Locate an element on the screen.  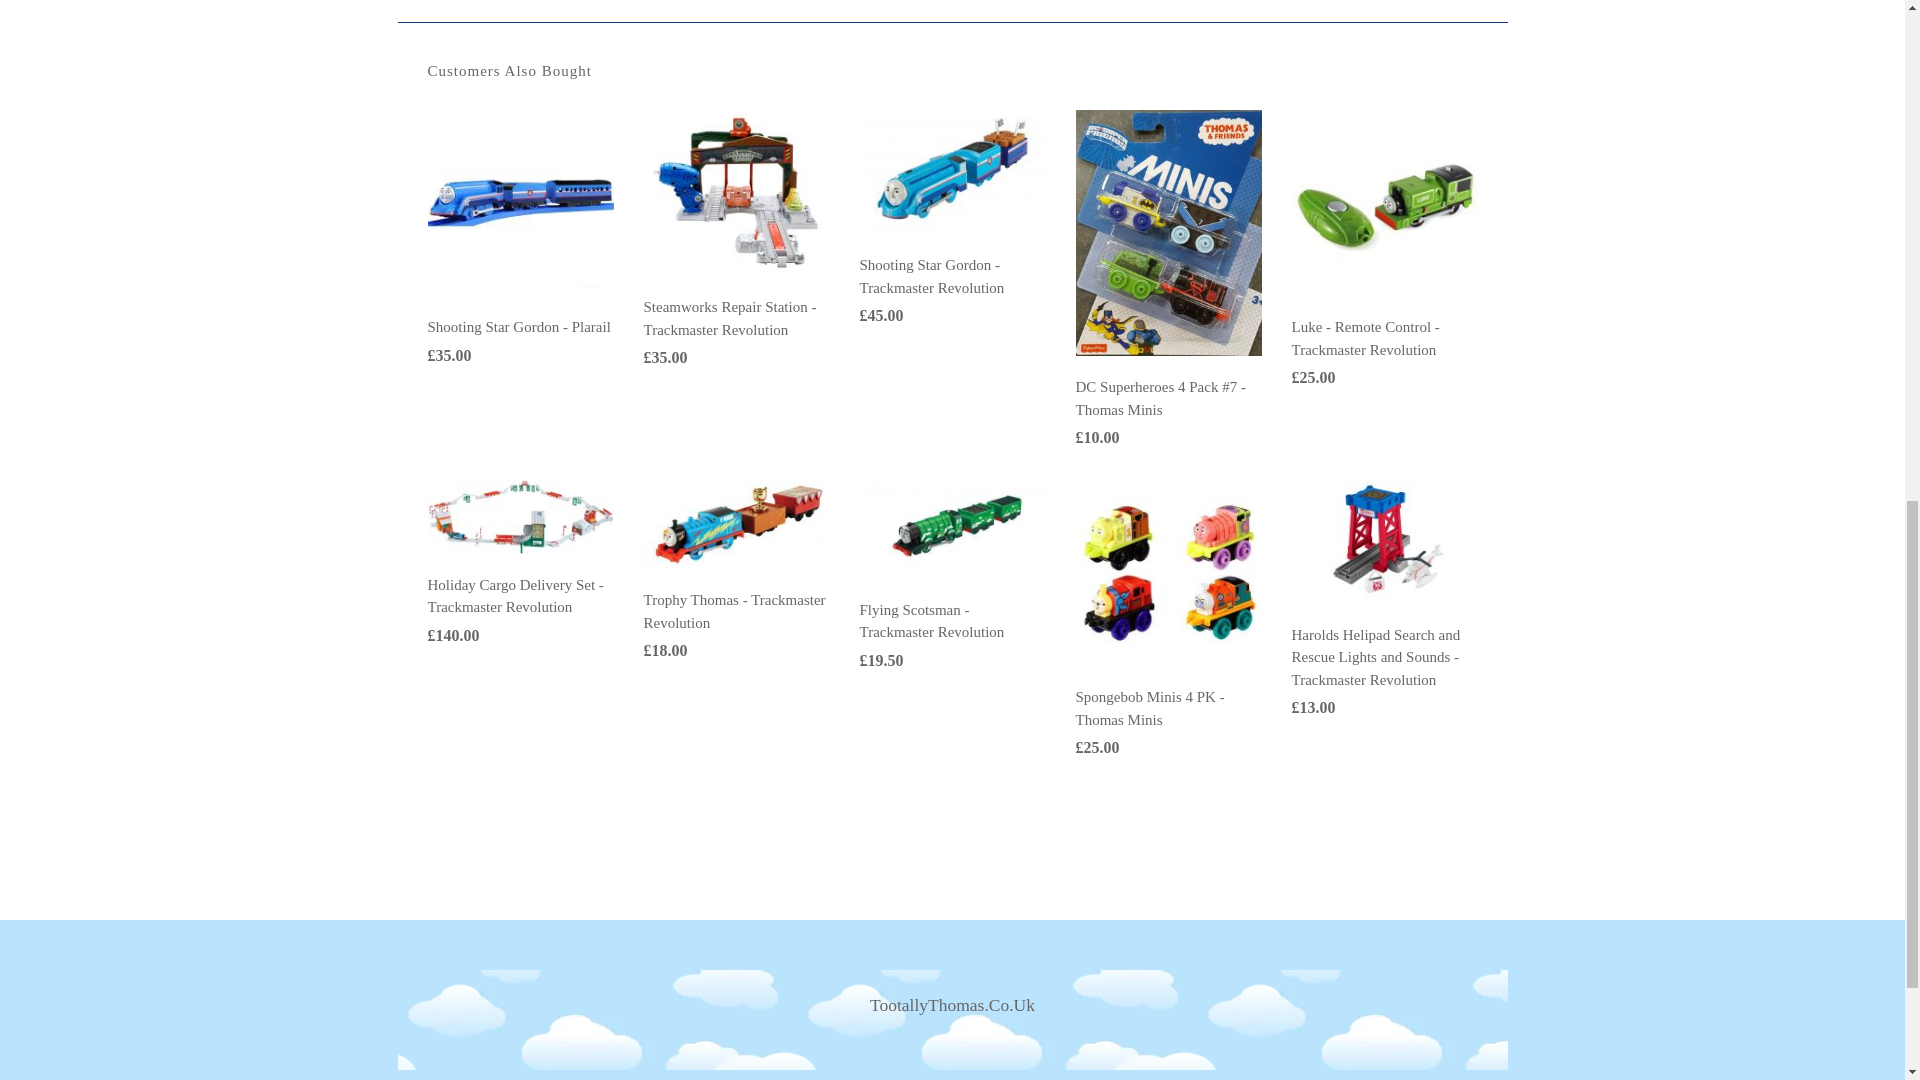
Shooting Star Gordon - Trackmaster Revolution  is located at coordinates (953, 171).